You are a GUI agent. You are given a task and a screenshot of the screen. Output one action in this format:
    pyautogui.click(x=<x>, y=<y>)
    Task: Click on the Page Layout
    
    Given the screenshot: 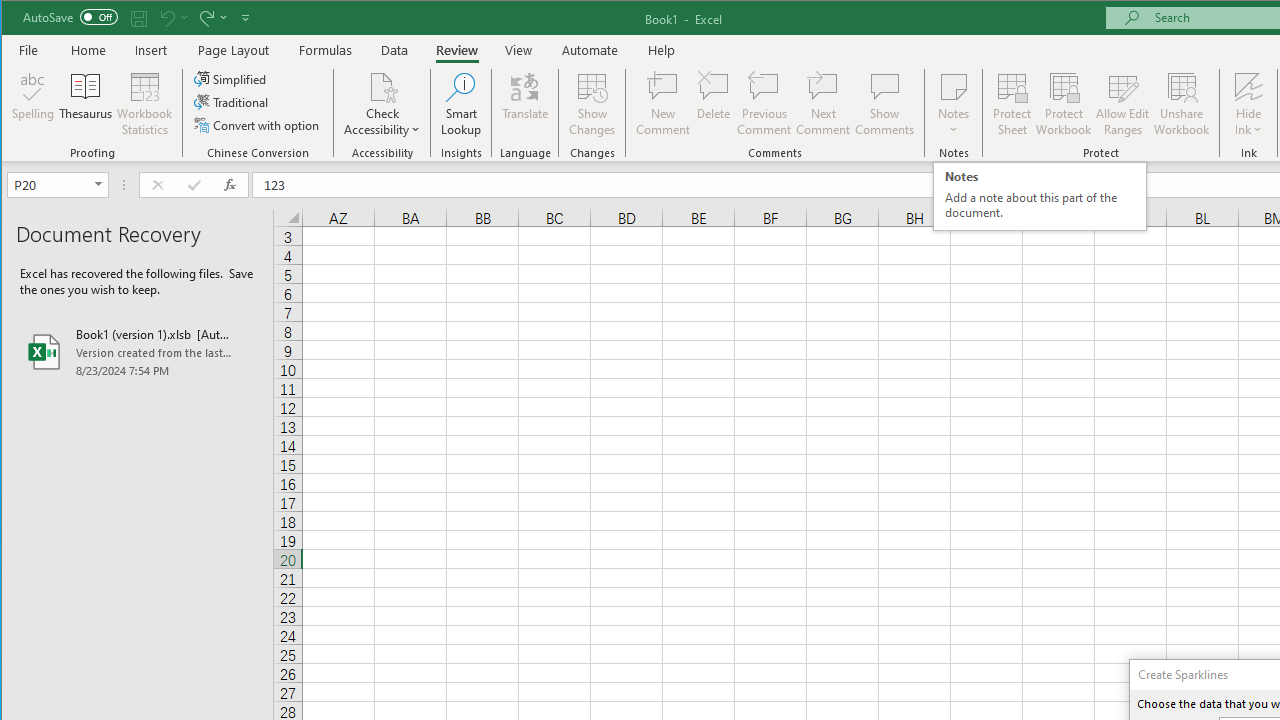 What is the action you would take?
    pyautogui.click(x=234, y=50)
    